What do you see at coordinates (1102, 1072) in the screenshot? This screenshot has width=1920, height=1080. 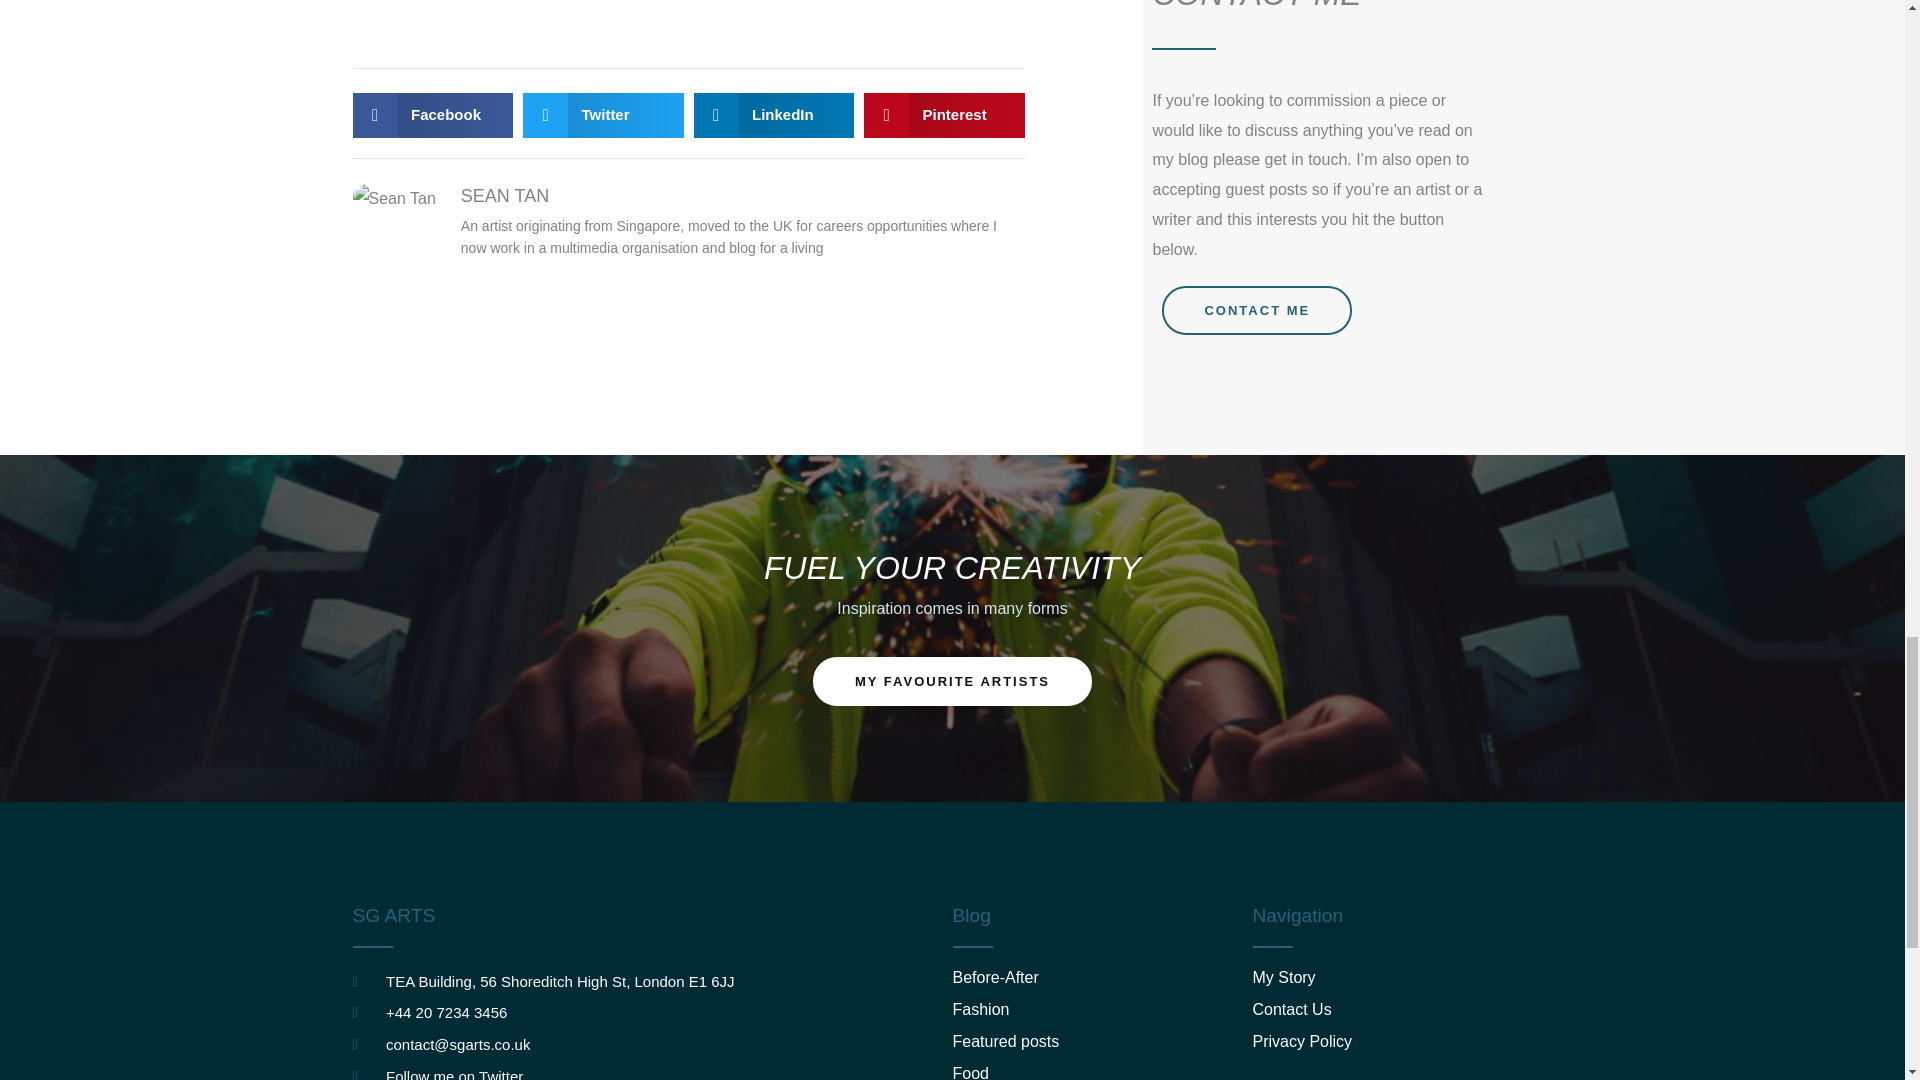 I see `Food` at bounding box center [1102, 1072].